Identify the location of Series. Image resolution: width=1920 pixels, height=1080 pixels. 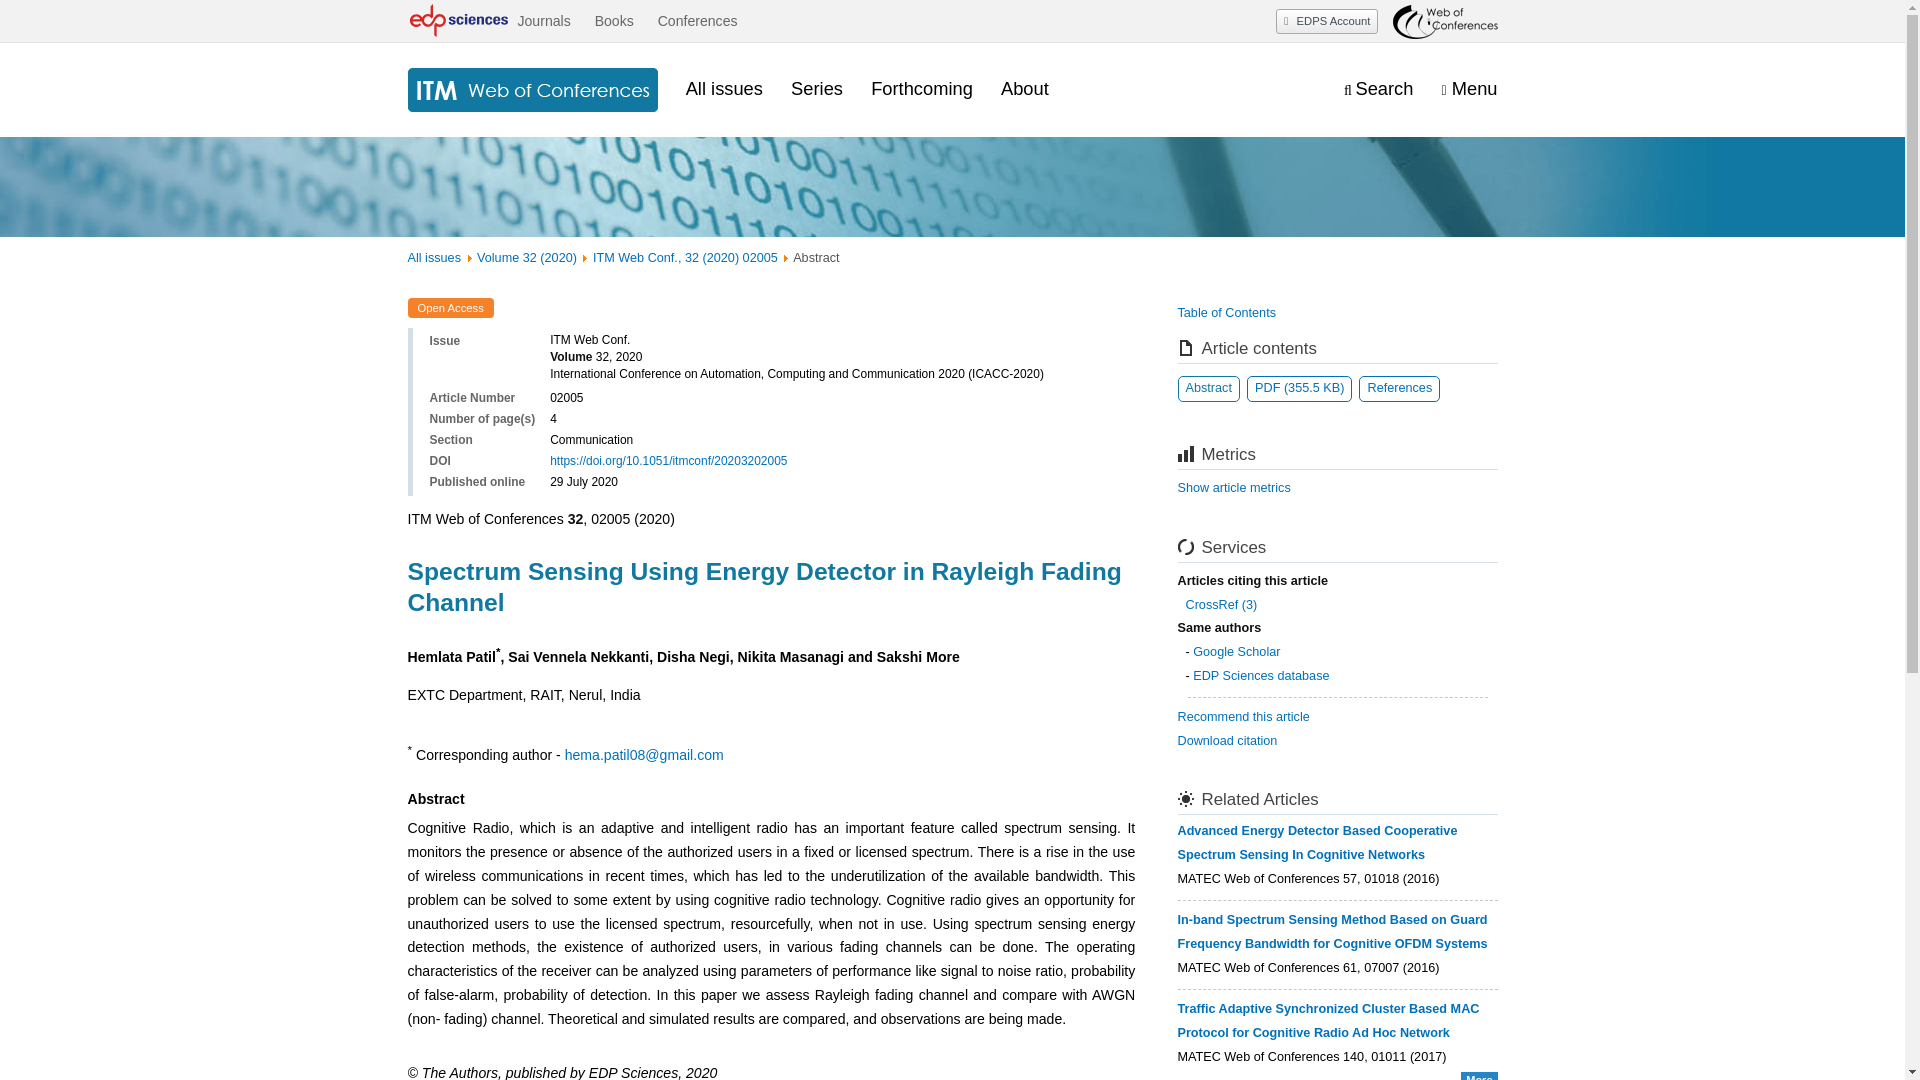
(816, 88).